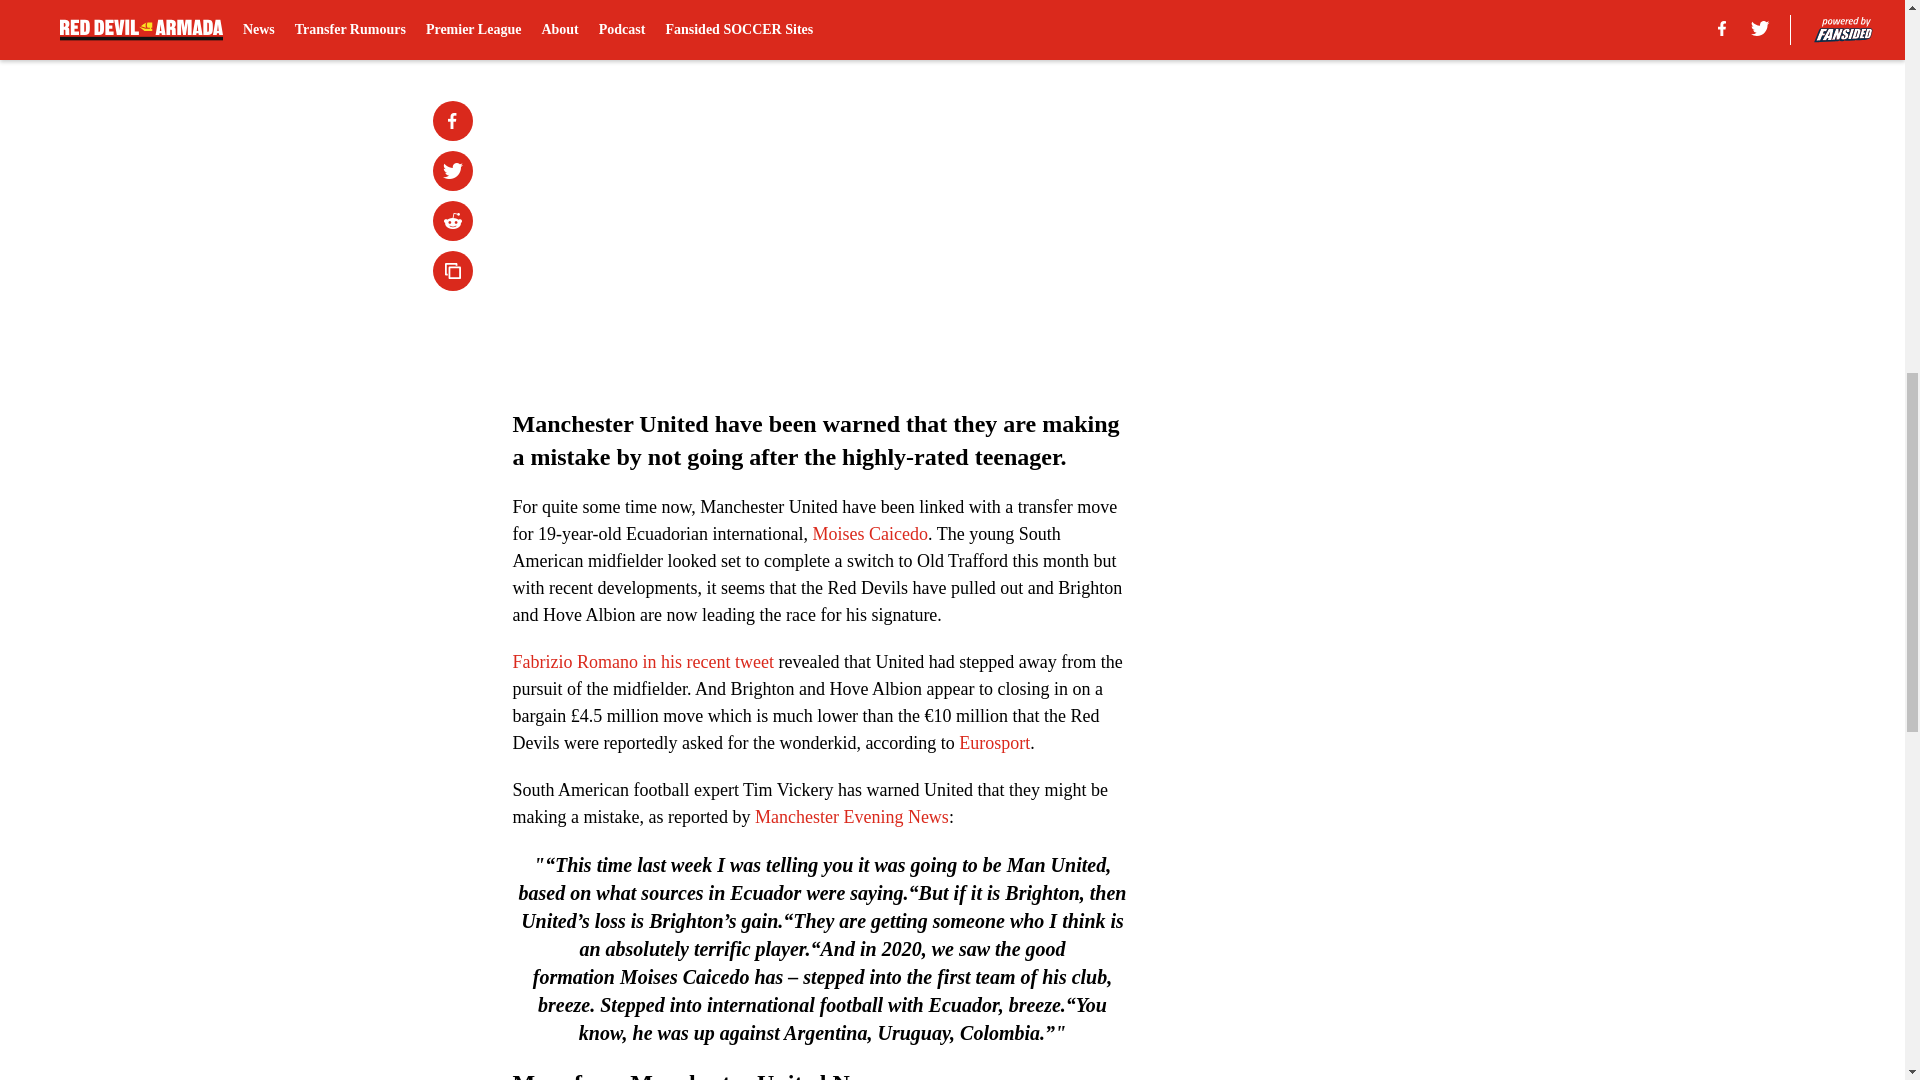 The height and width of the screenshot is (1080, 1920). What do you see at coordinates (851, 816) in the screenshot?
I see `Manchester Evening News` at bounding box center [851, 816].